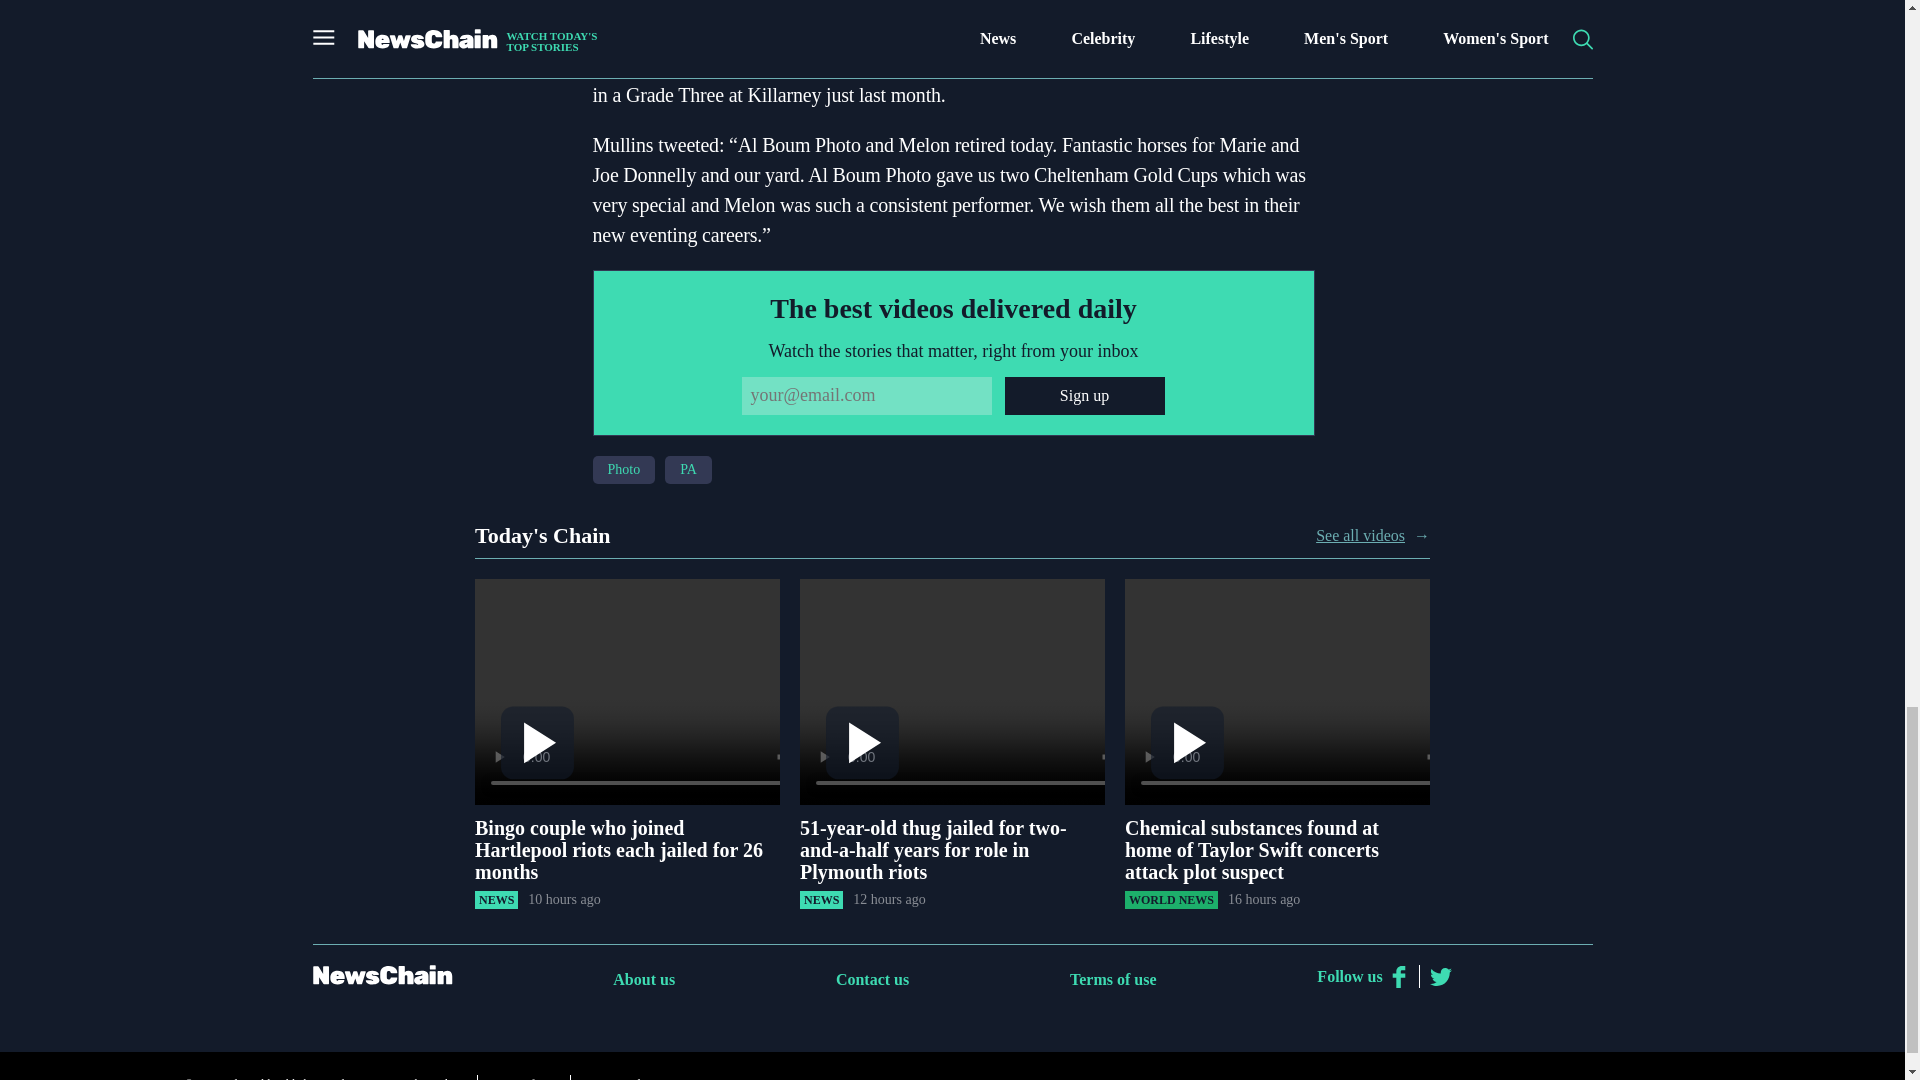  I want to click on Cookie Policy, so click(428, 1076).